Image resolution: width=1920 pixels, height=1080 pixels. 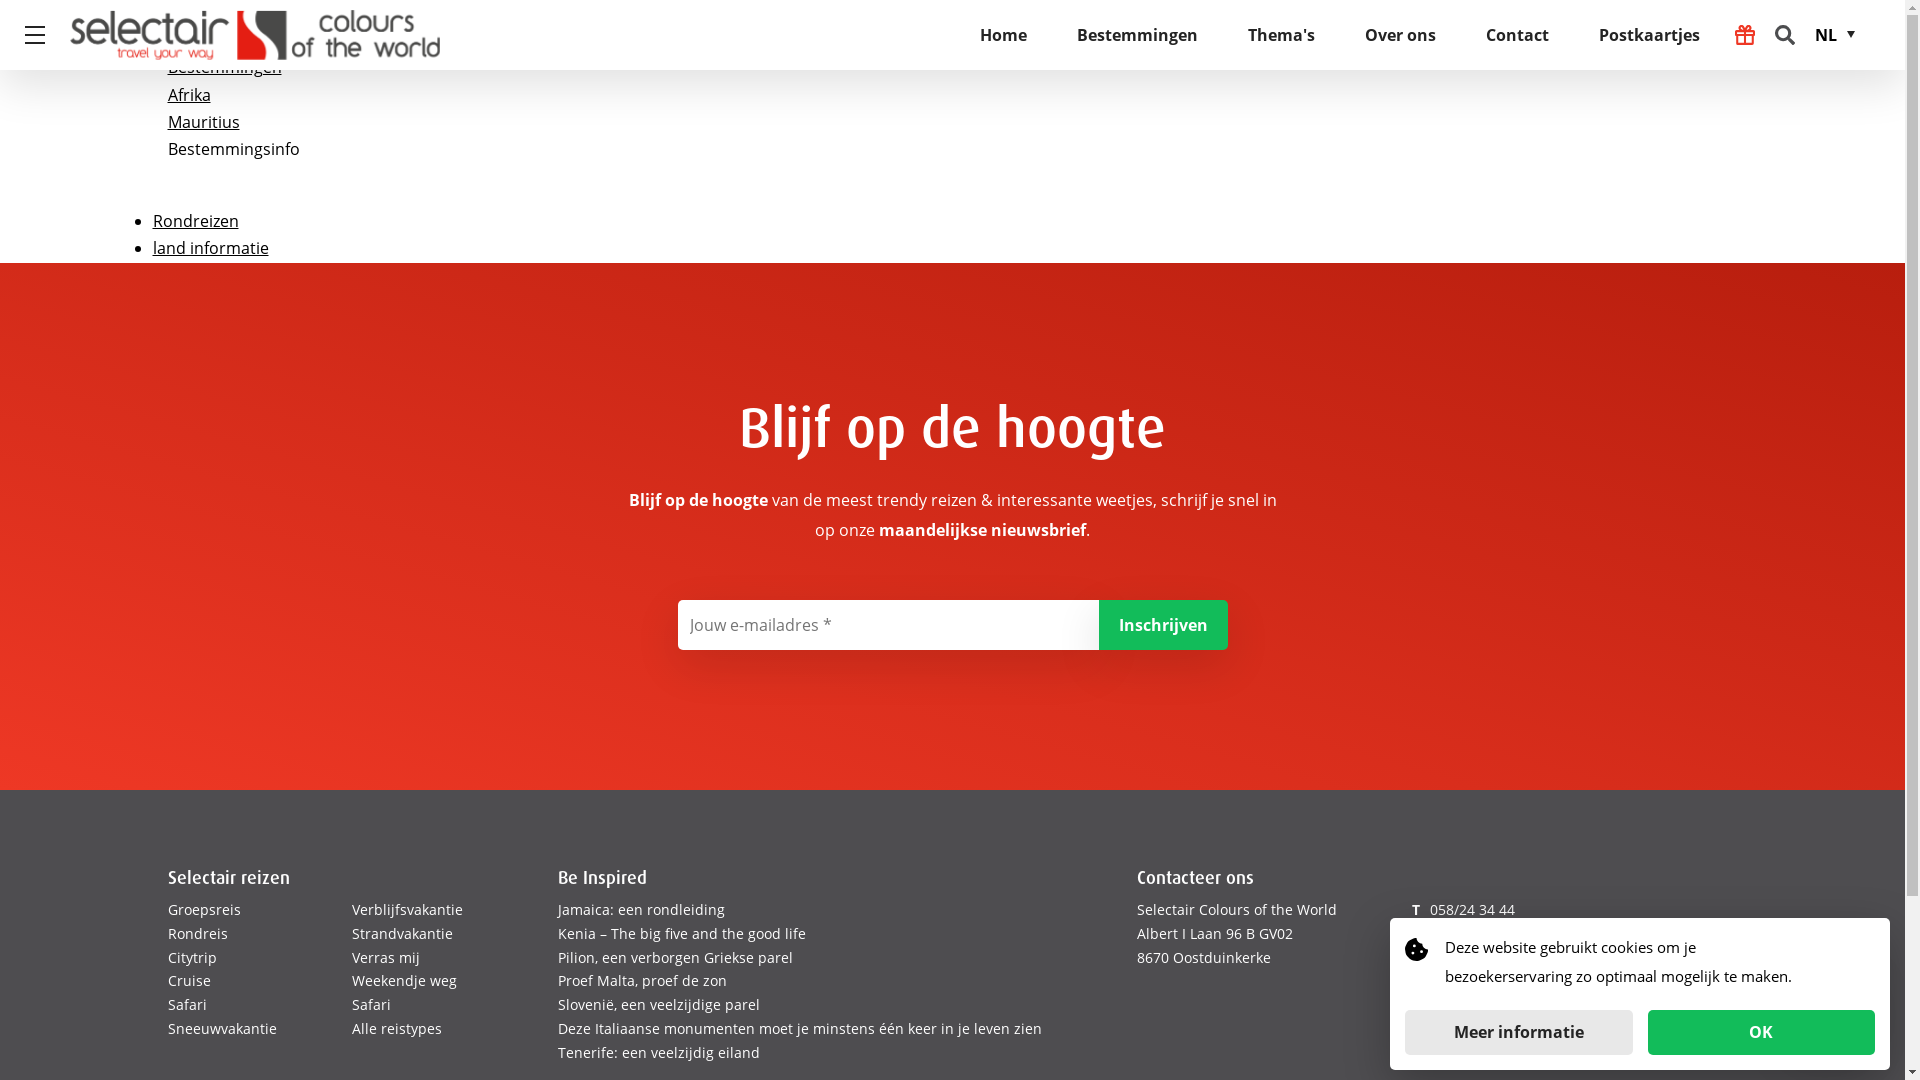 I want to click on Thema's, so click(x=1282, y=35).